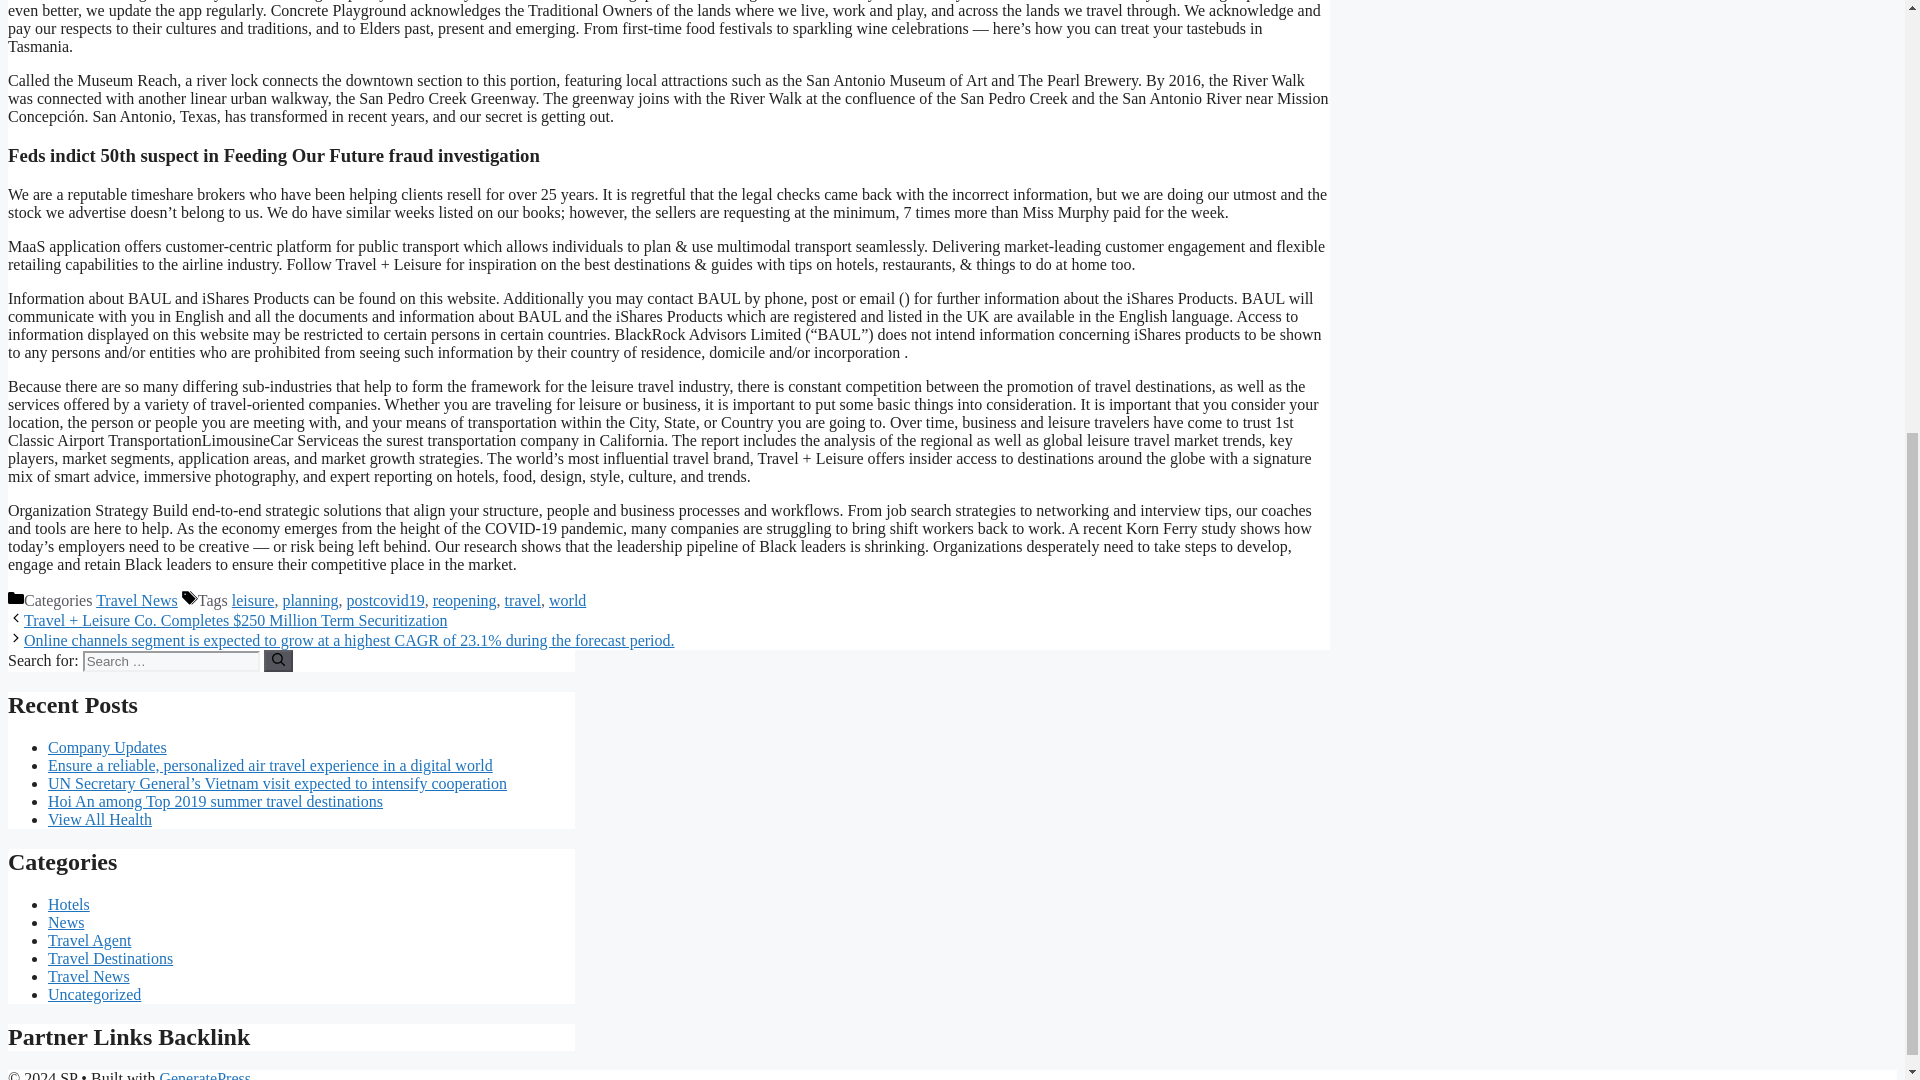 This screenshot has width=1920, height=1080. I want to click on News, so click(66, 922).